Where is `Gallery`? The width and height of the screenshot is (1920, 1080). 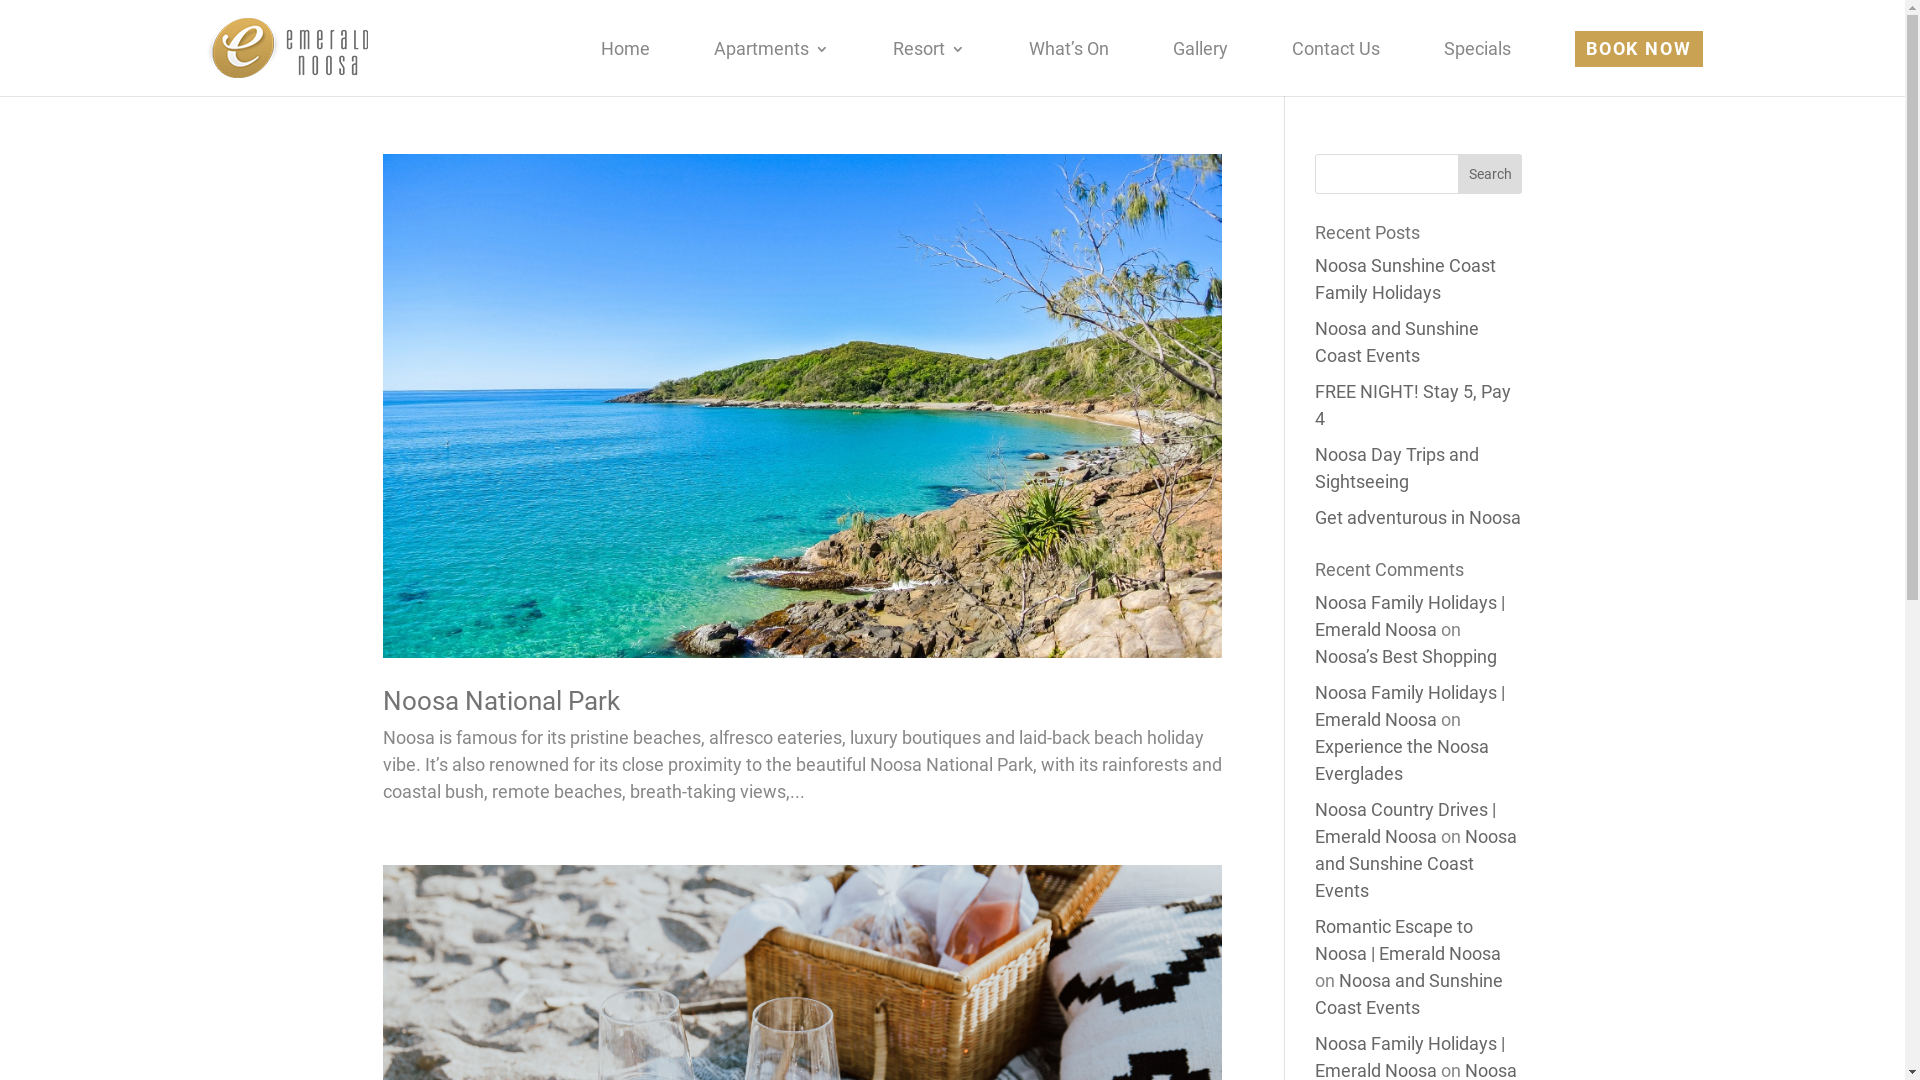
Gallery is located at coordinates (1200, 64).